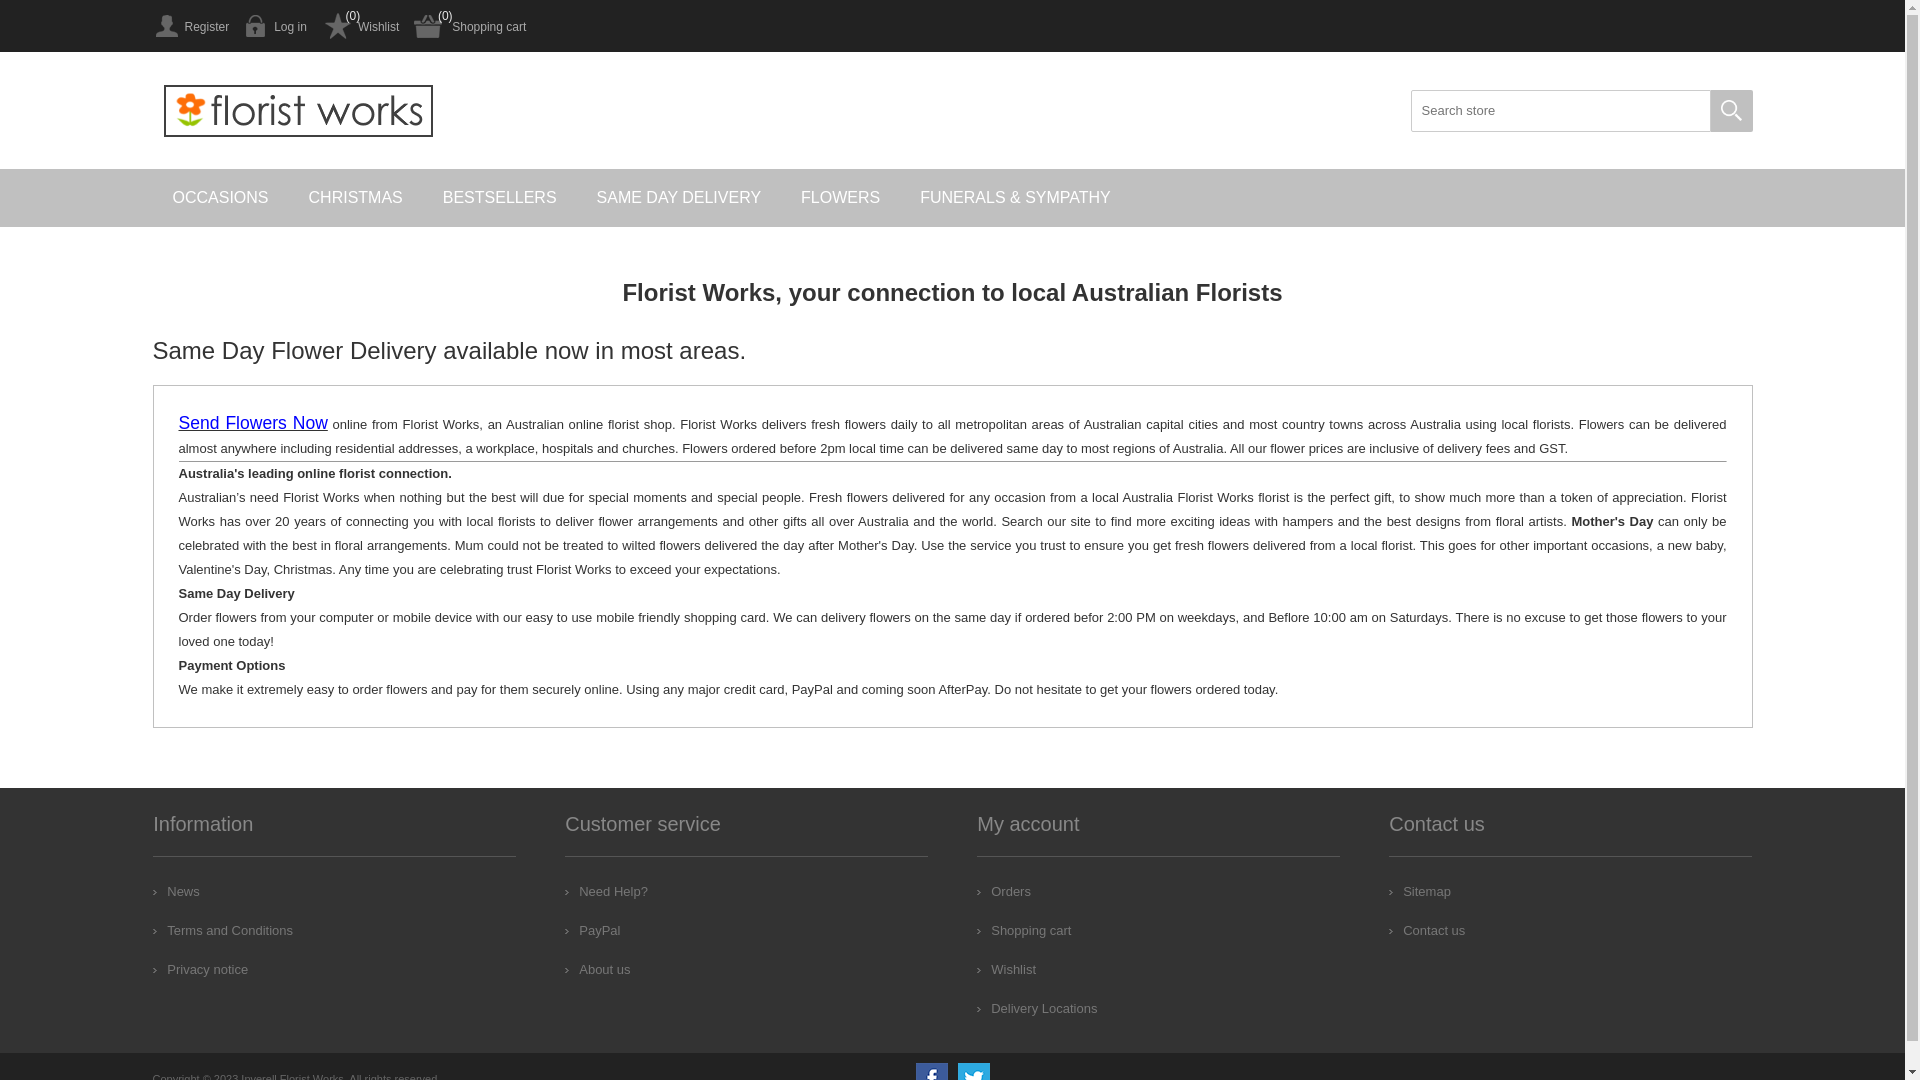  Describe the element at coordinates (598, 970) in the screenshot. I see `About us` at that location.